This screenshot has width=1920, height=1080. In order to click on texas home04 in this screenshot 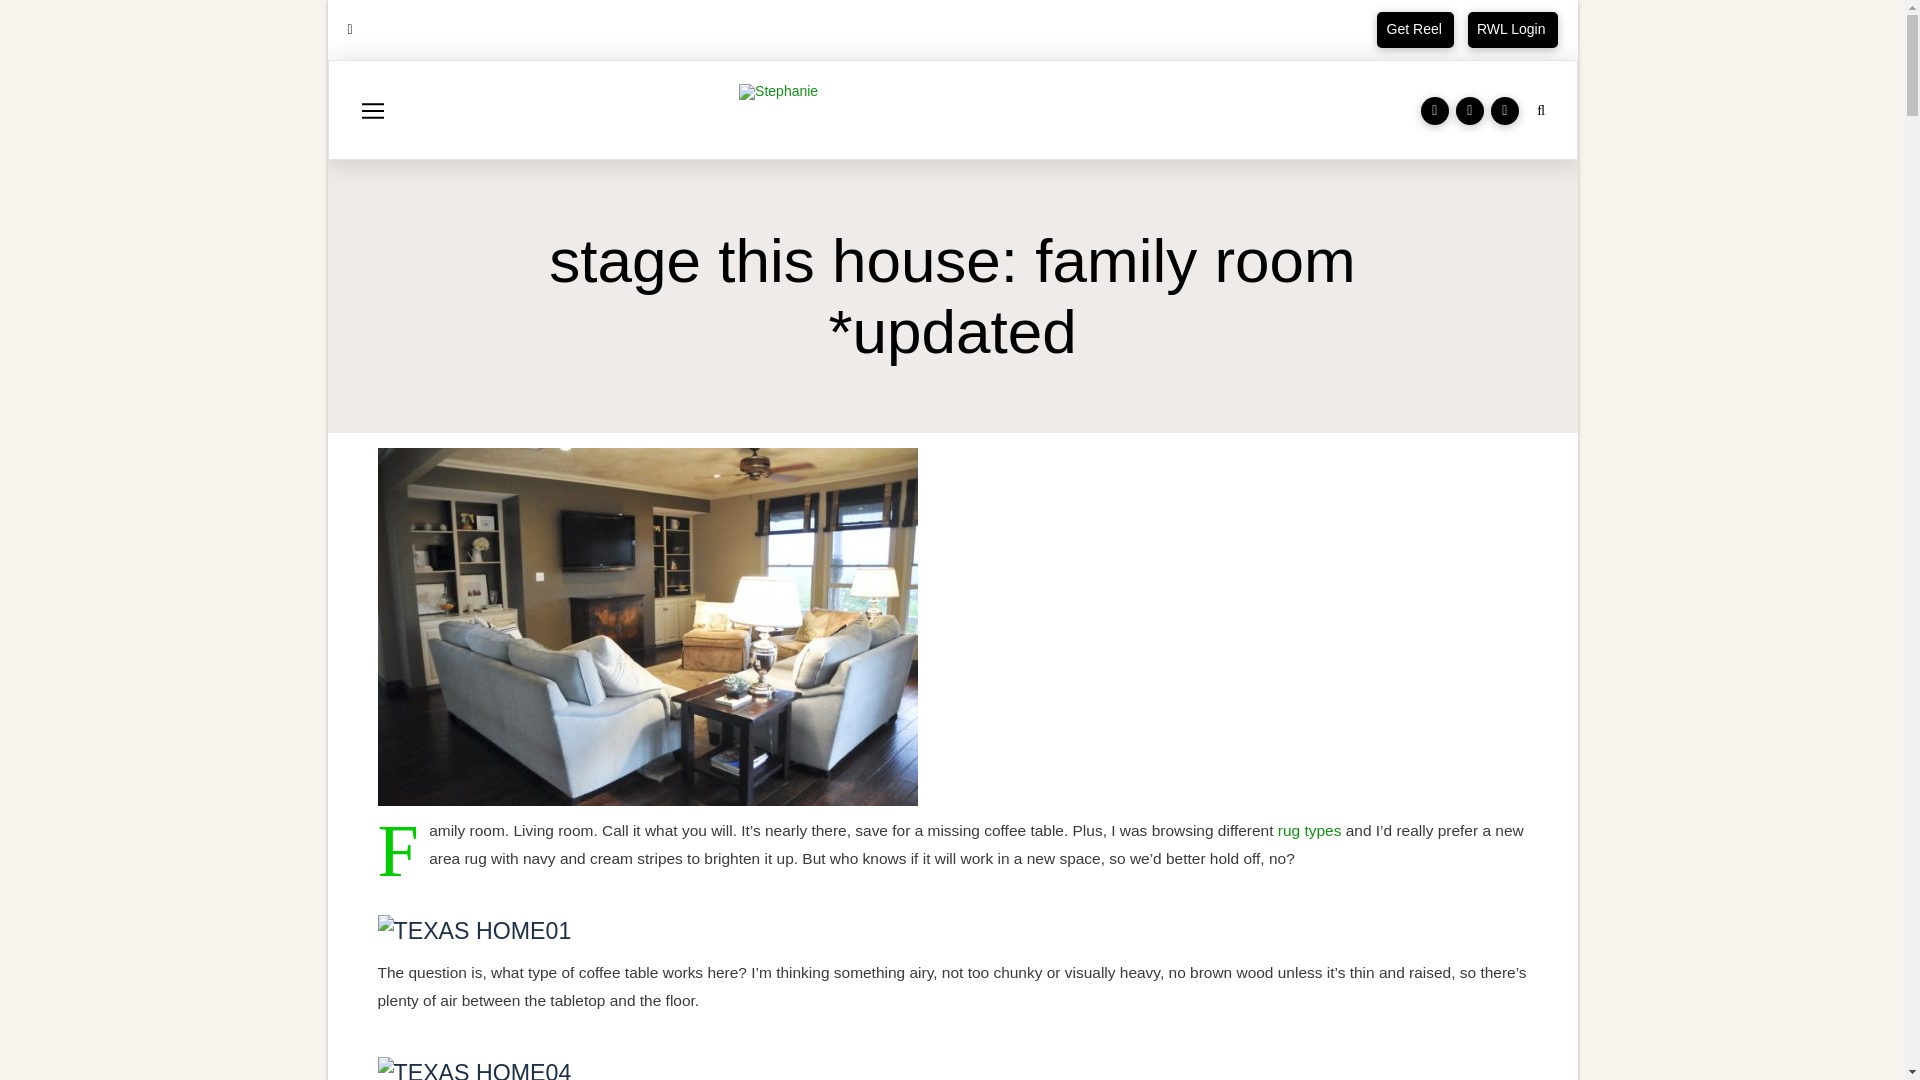, I will do `click(475, 1069)`.